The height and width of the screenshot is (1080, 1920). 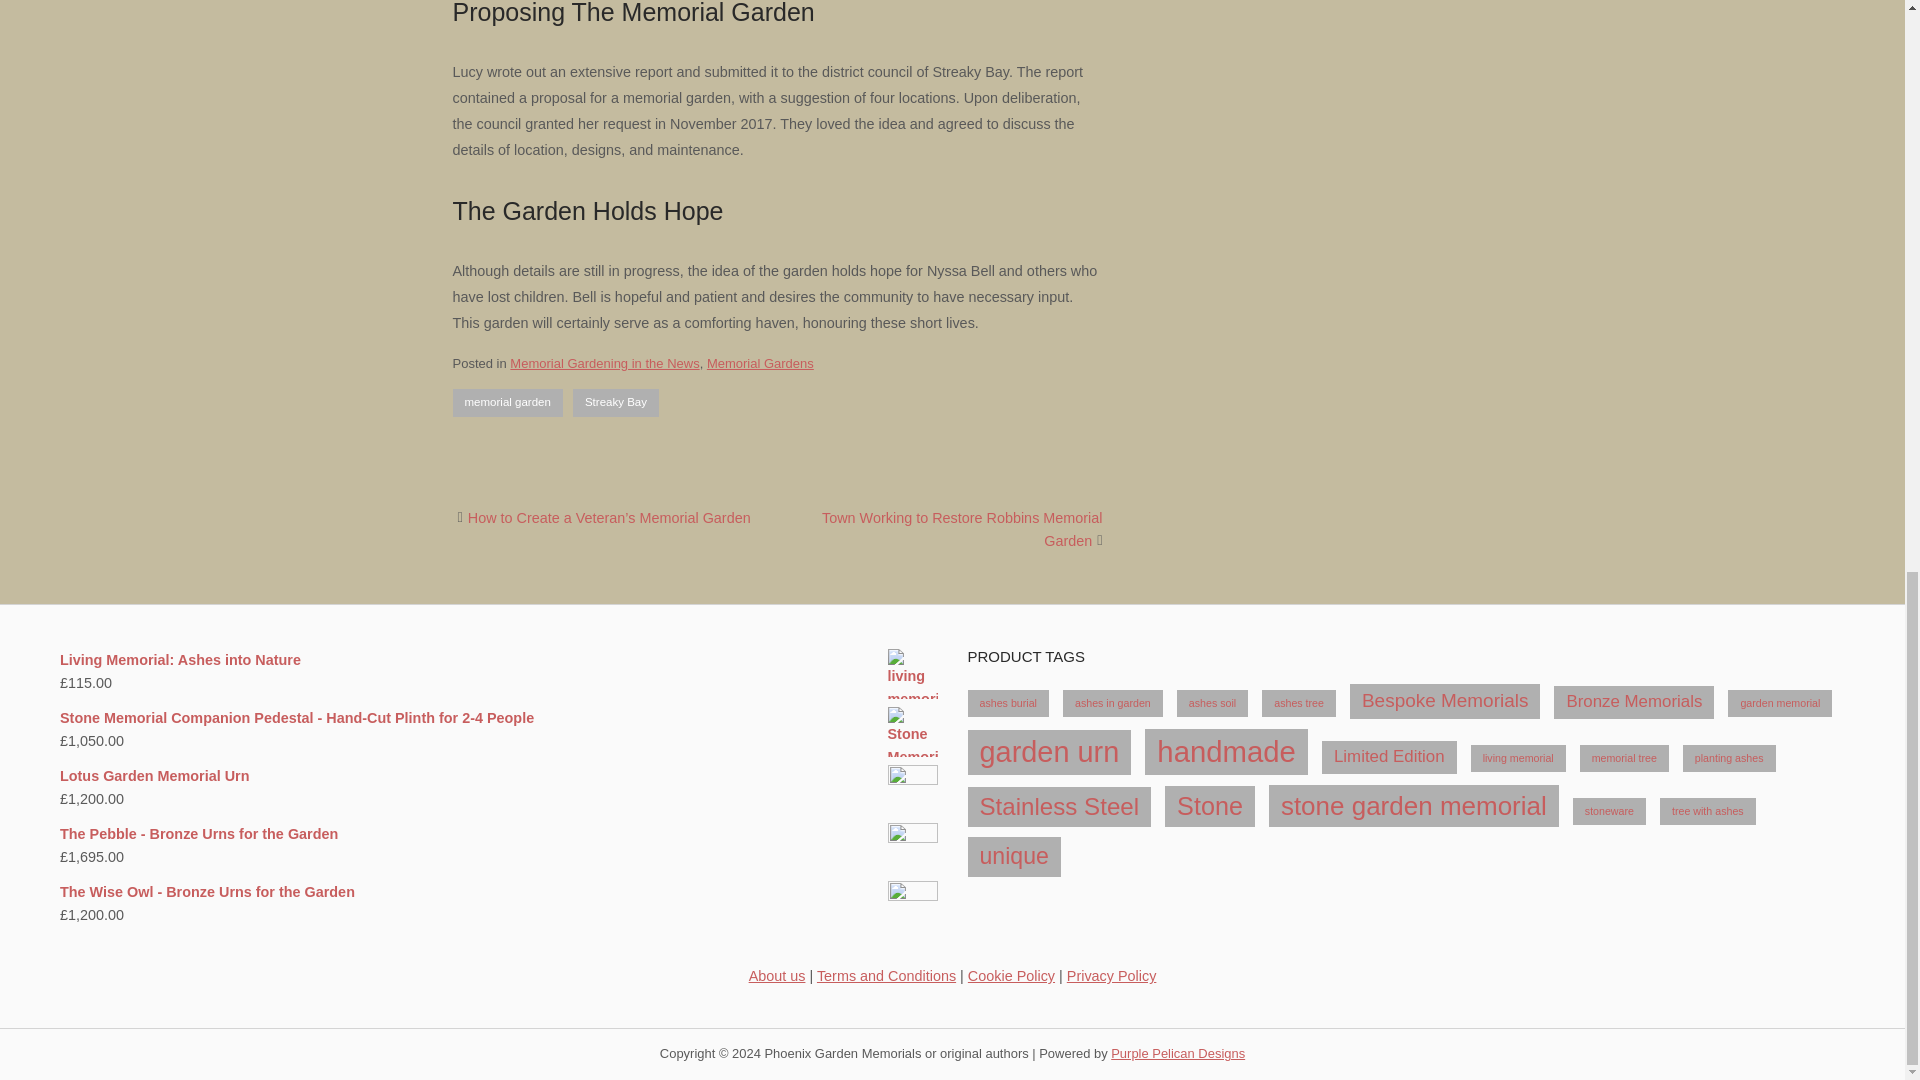 What do you see at coordinates (506, 402) in the screenshot?
I see `memorial garden` at bounding box center [506, 402].